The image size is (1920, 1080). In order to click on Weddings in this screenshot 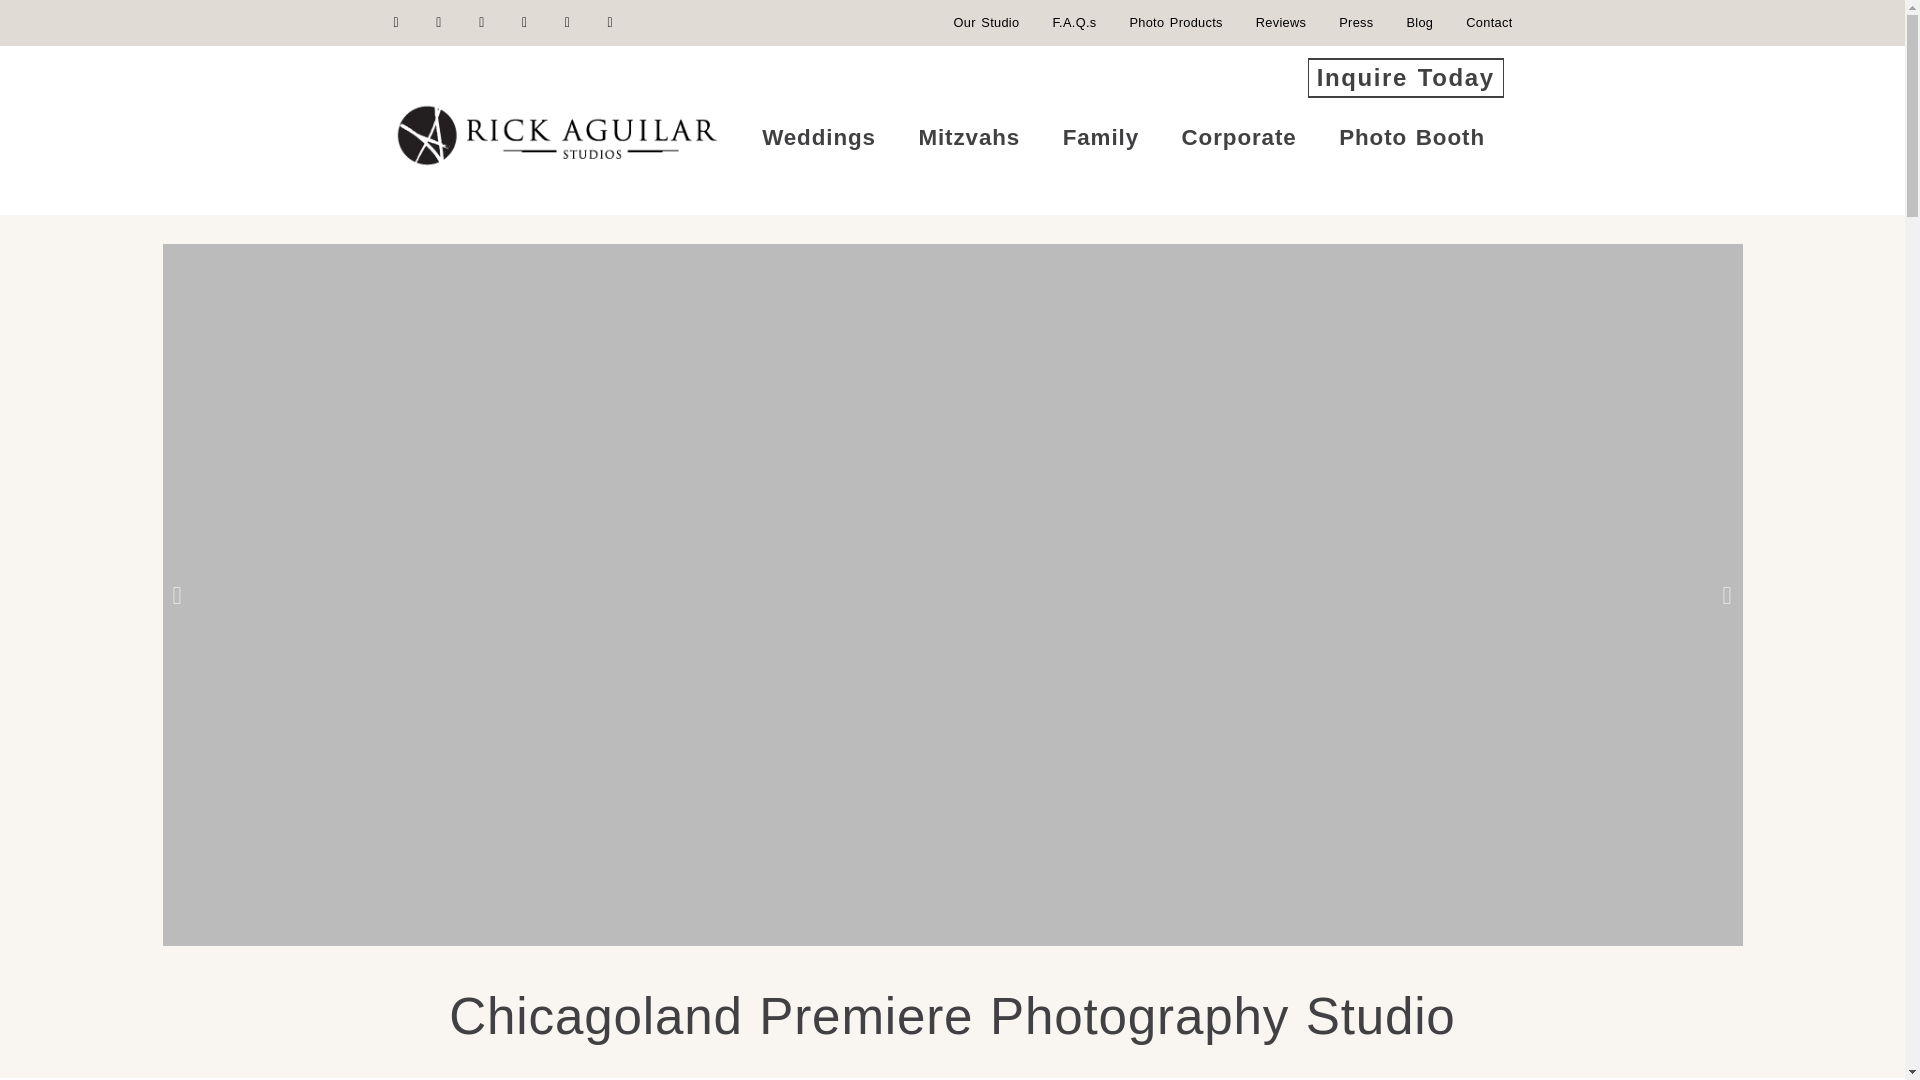, I will do `click(818, 137)`.